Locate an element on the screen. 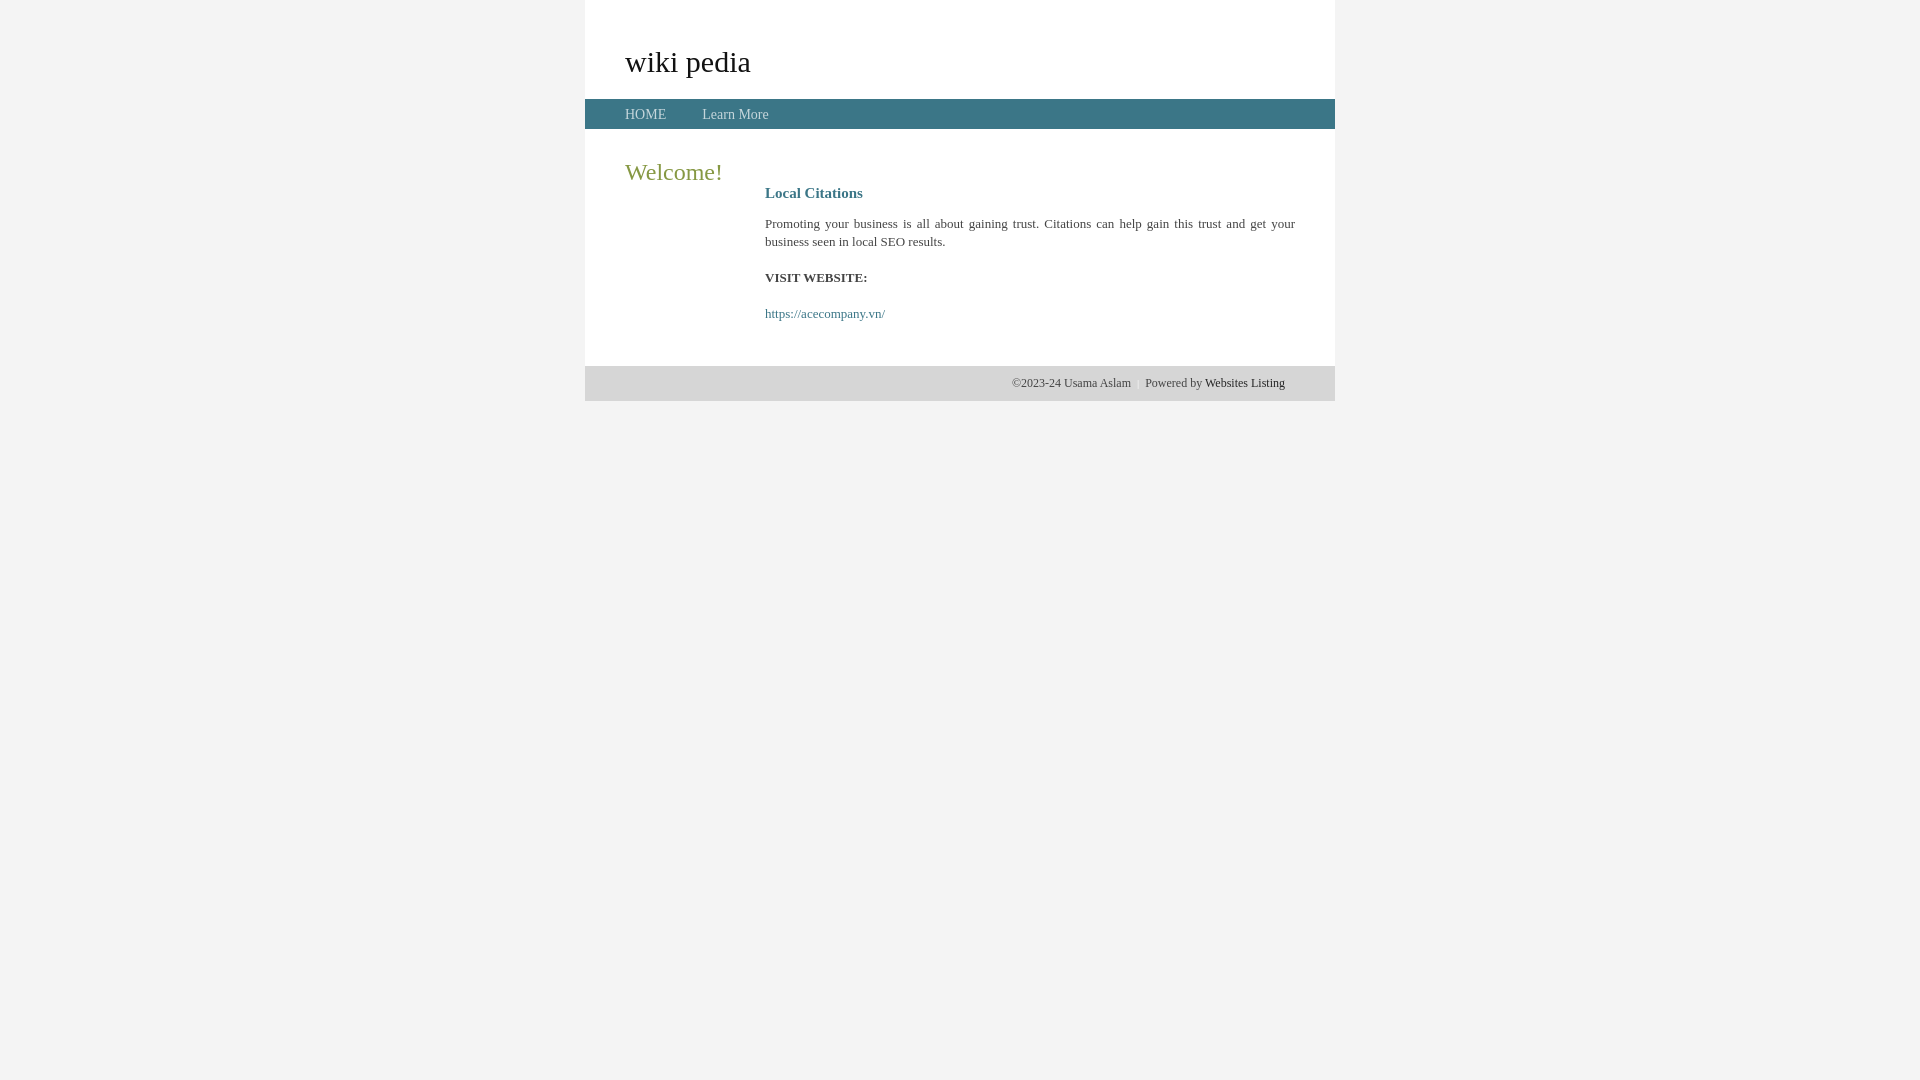 This screenshot has width=1920, height=1080. Learn More is located at coordinates (735, 114).